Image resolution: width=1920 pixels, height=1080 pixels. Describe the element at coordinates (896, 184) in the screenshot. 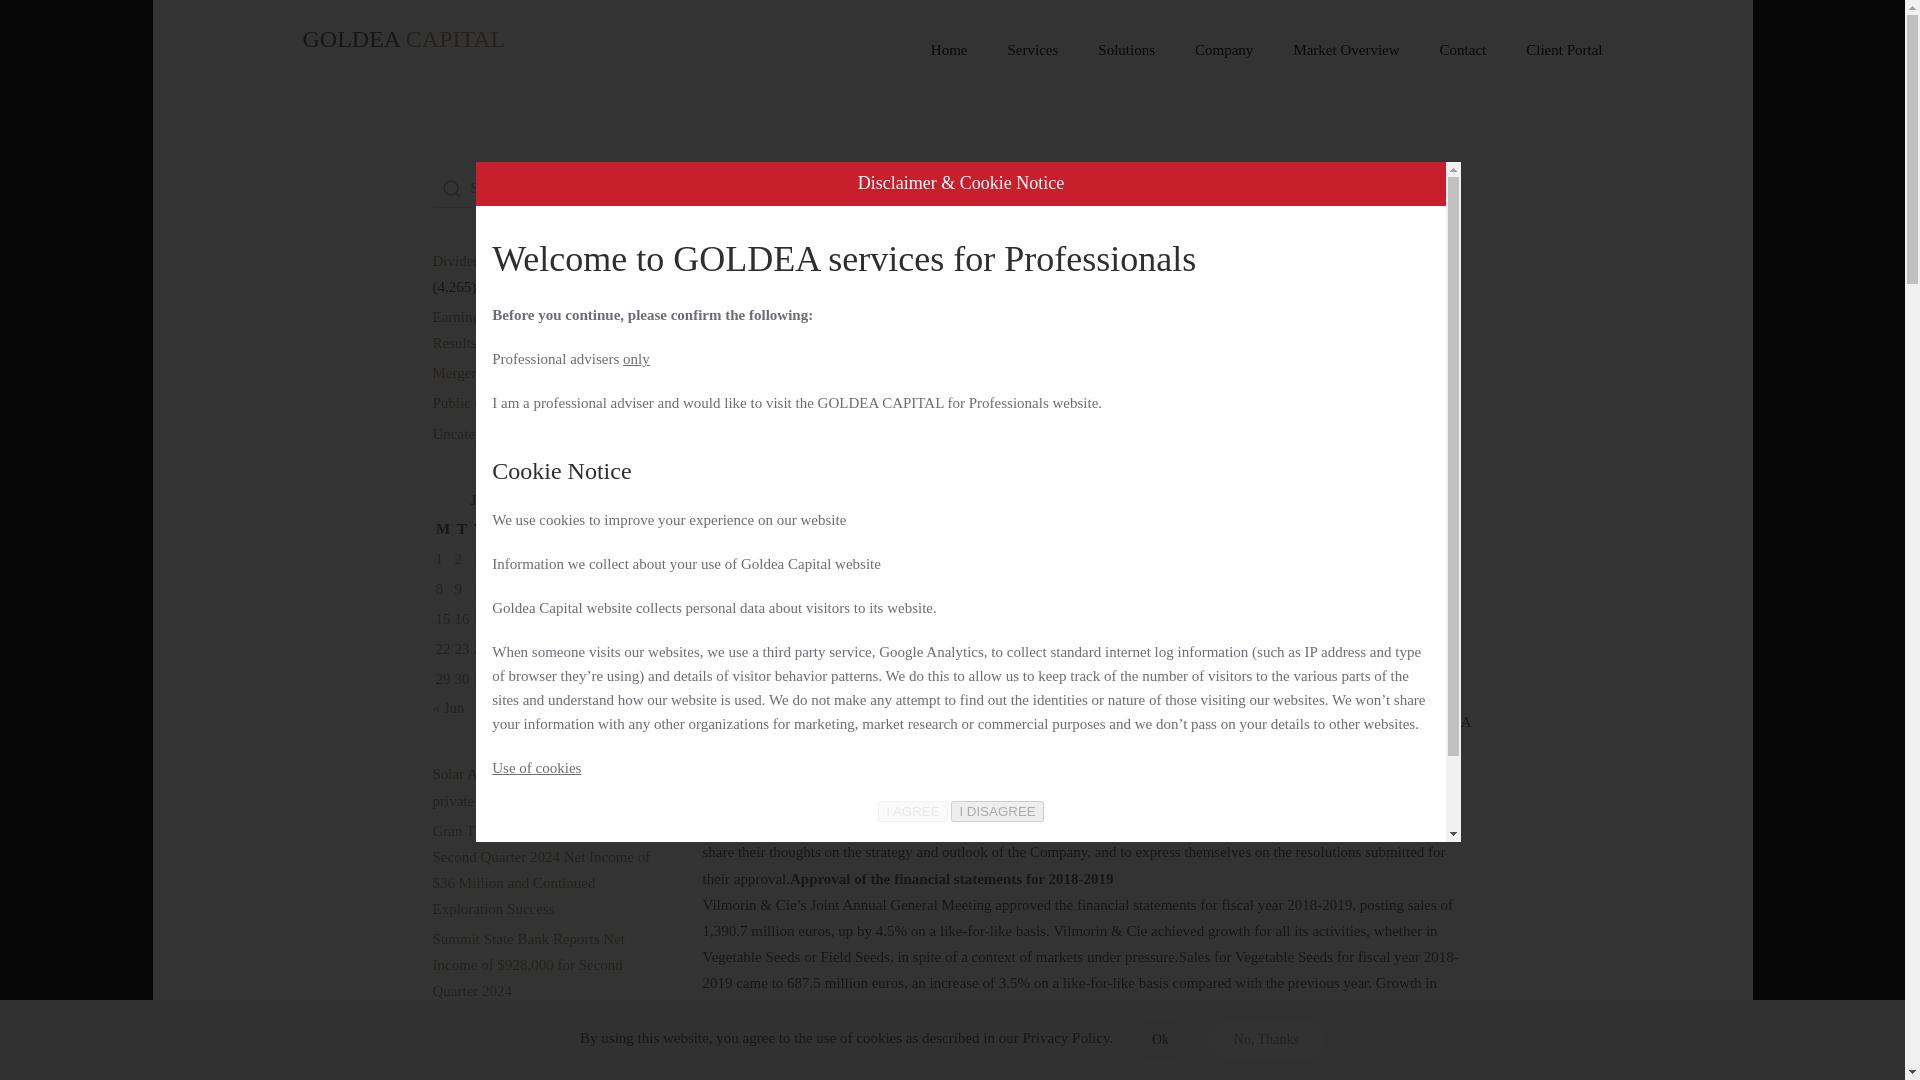

I see `Public Companies` at that location.